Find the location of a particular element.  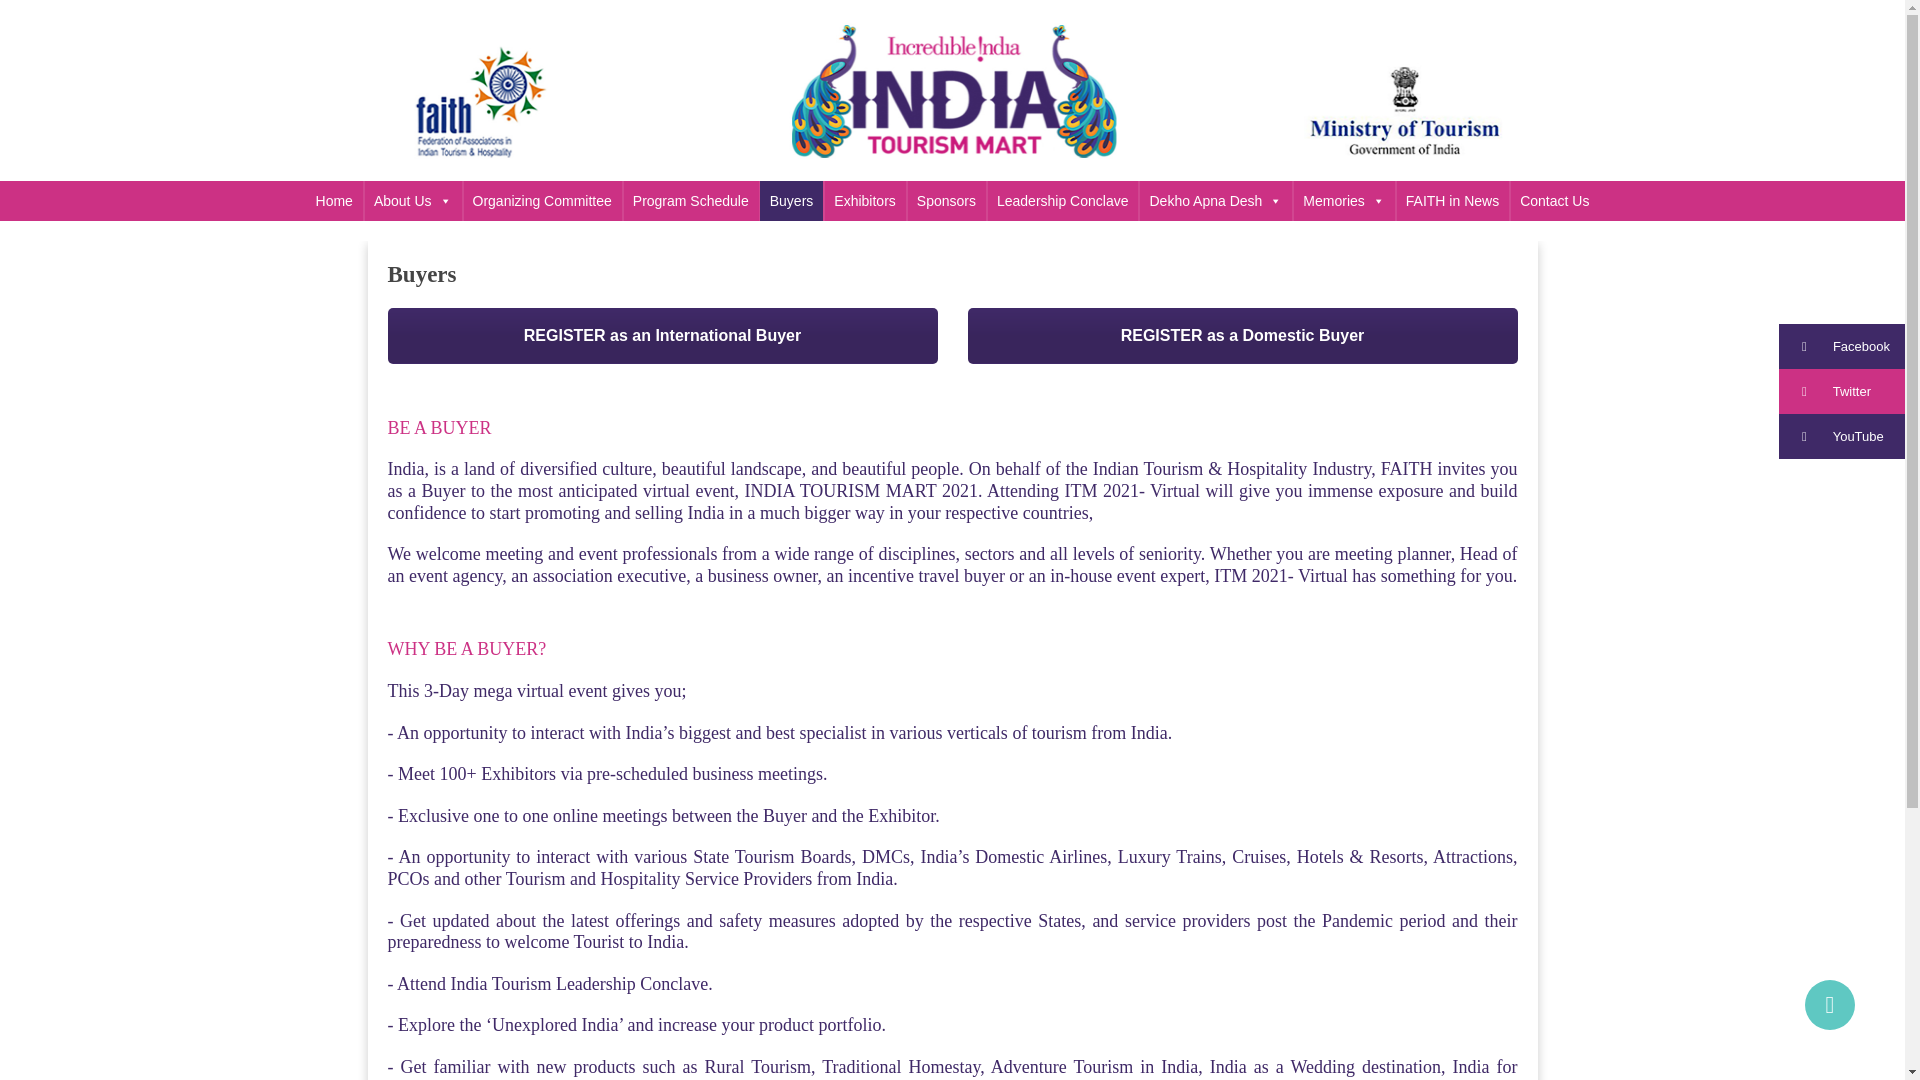

Dekho Apna Desh is located at coordinates (1215, 200).